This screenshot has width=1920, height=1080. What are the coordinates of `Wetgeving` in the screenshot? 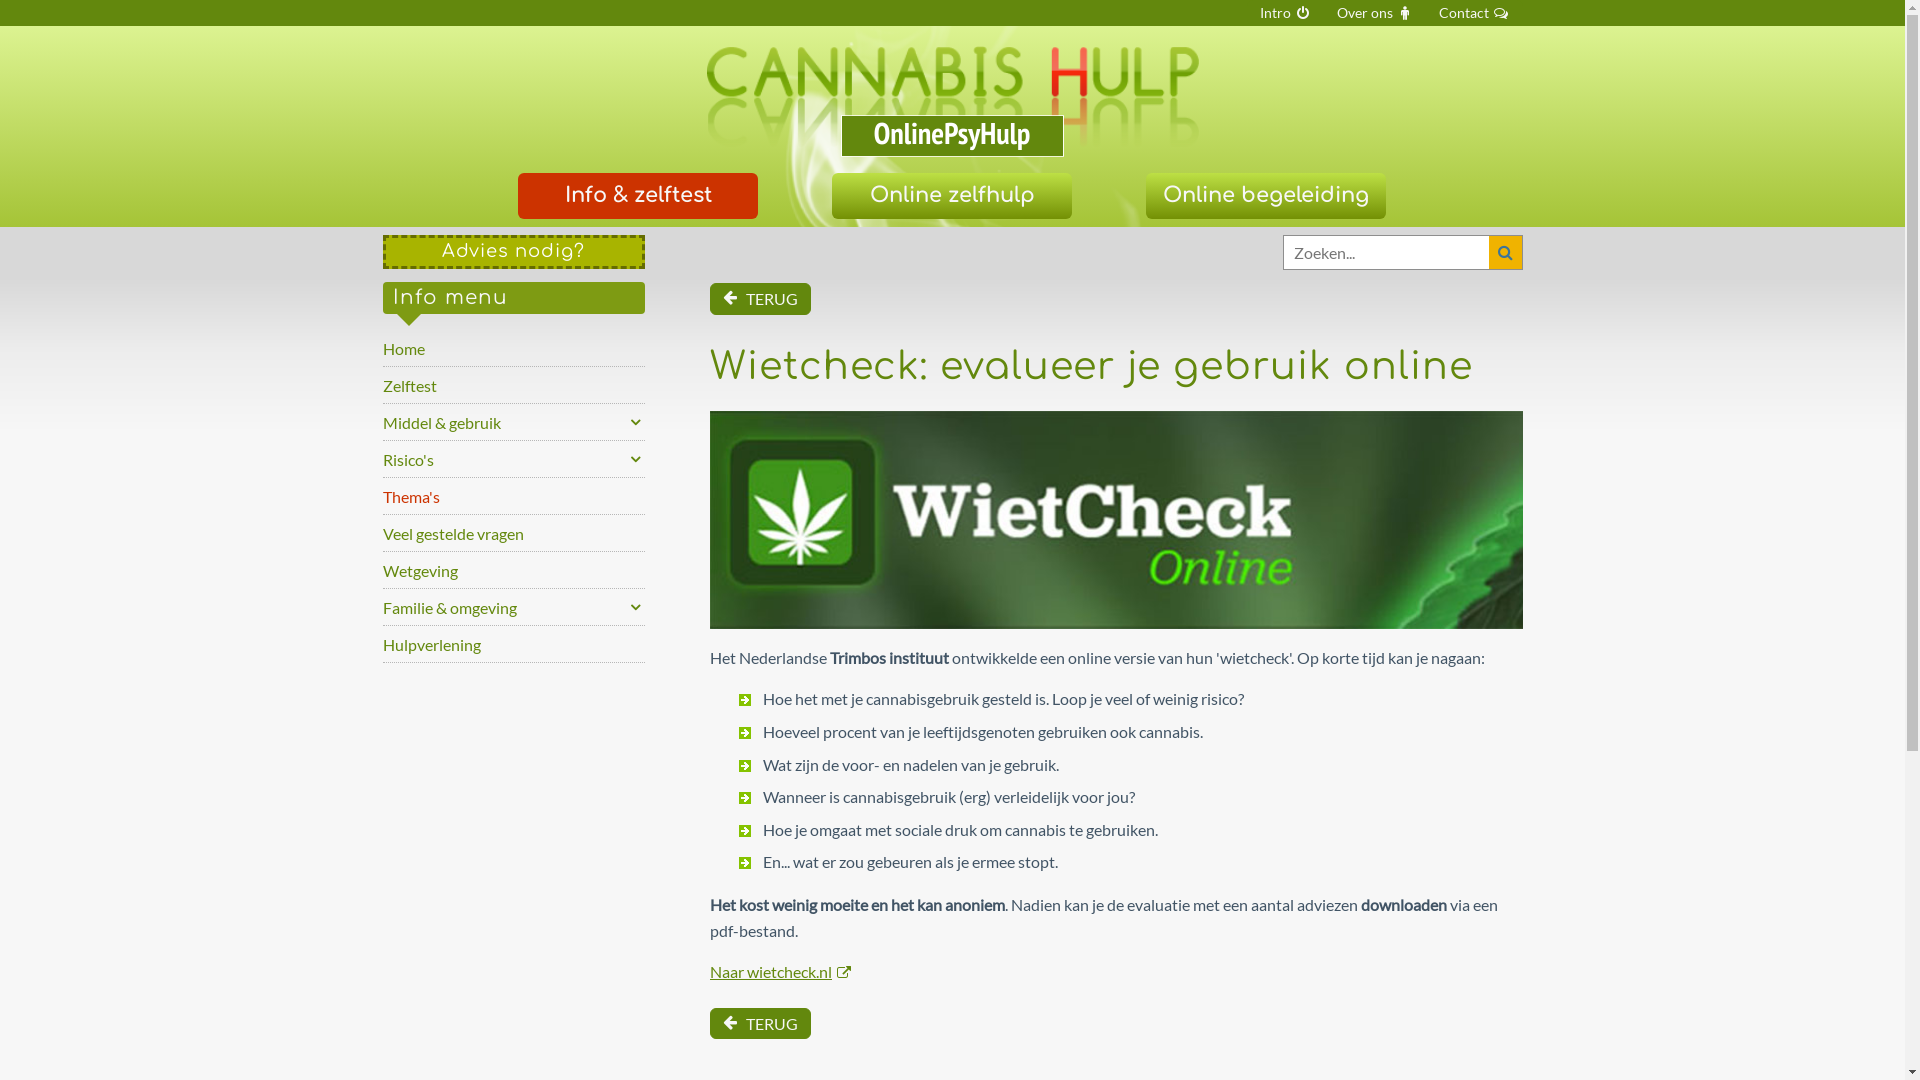 It's located at (514, 570).